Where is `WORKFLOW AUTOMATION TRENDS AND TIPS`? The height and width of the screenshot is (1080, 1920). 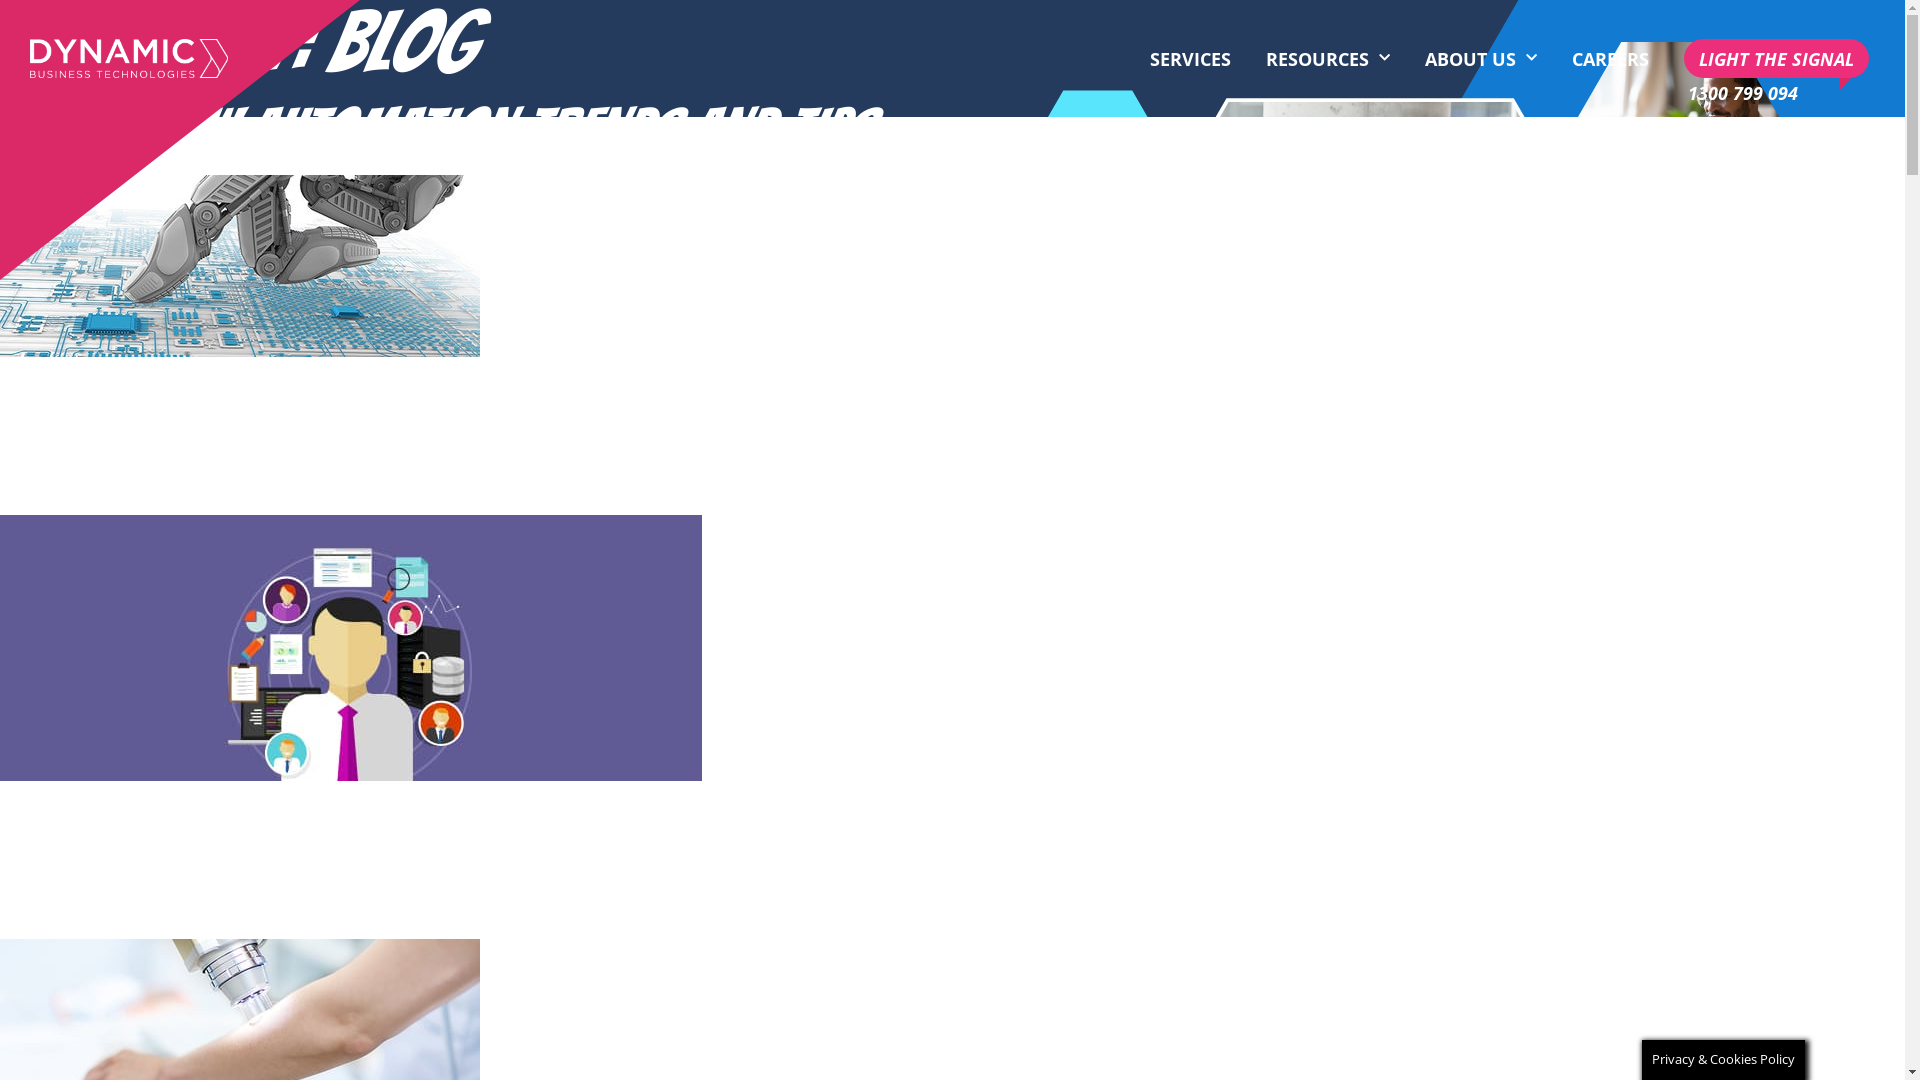
WORKFLOW AUTOMATION TRENDS AND TIPS is located at coordinates (435, 130).